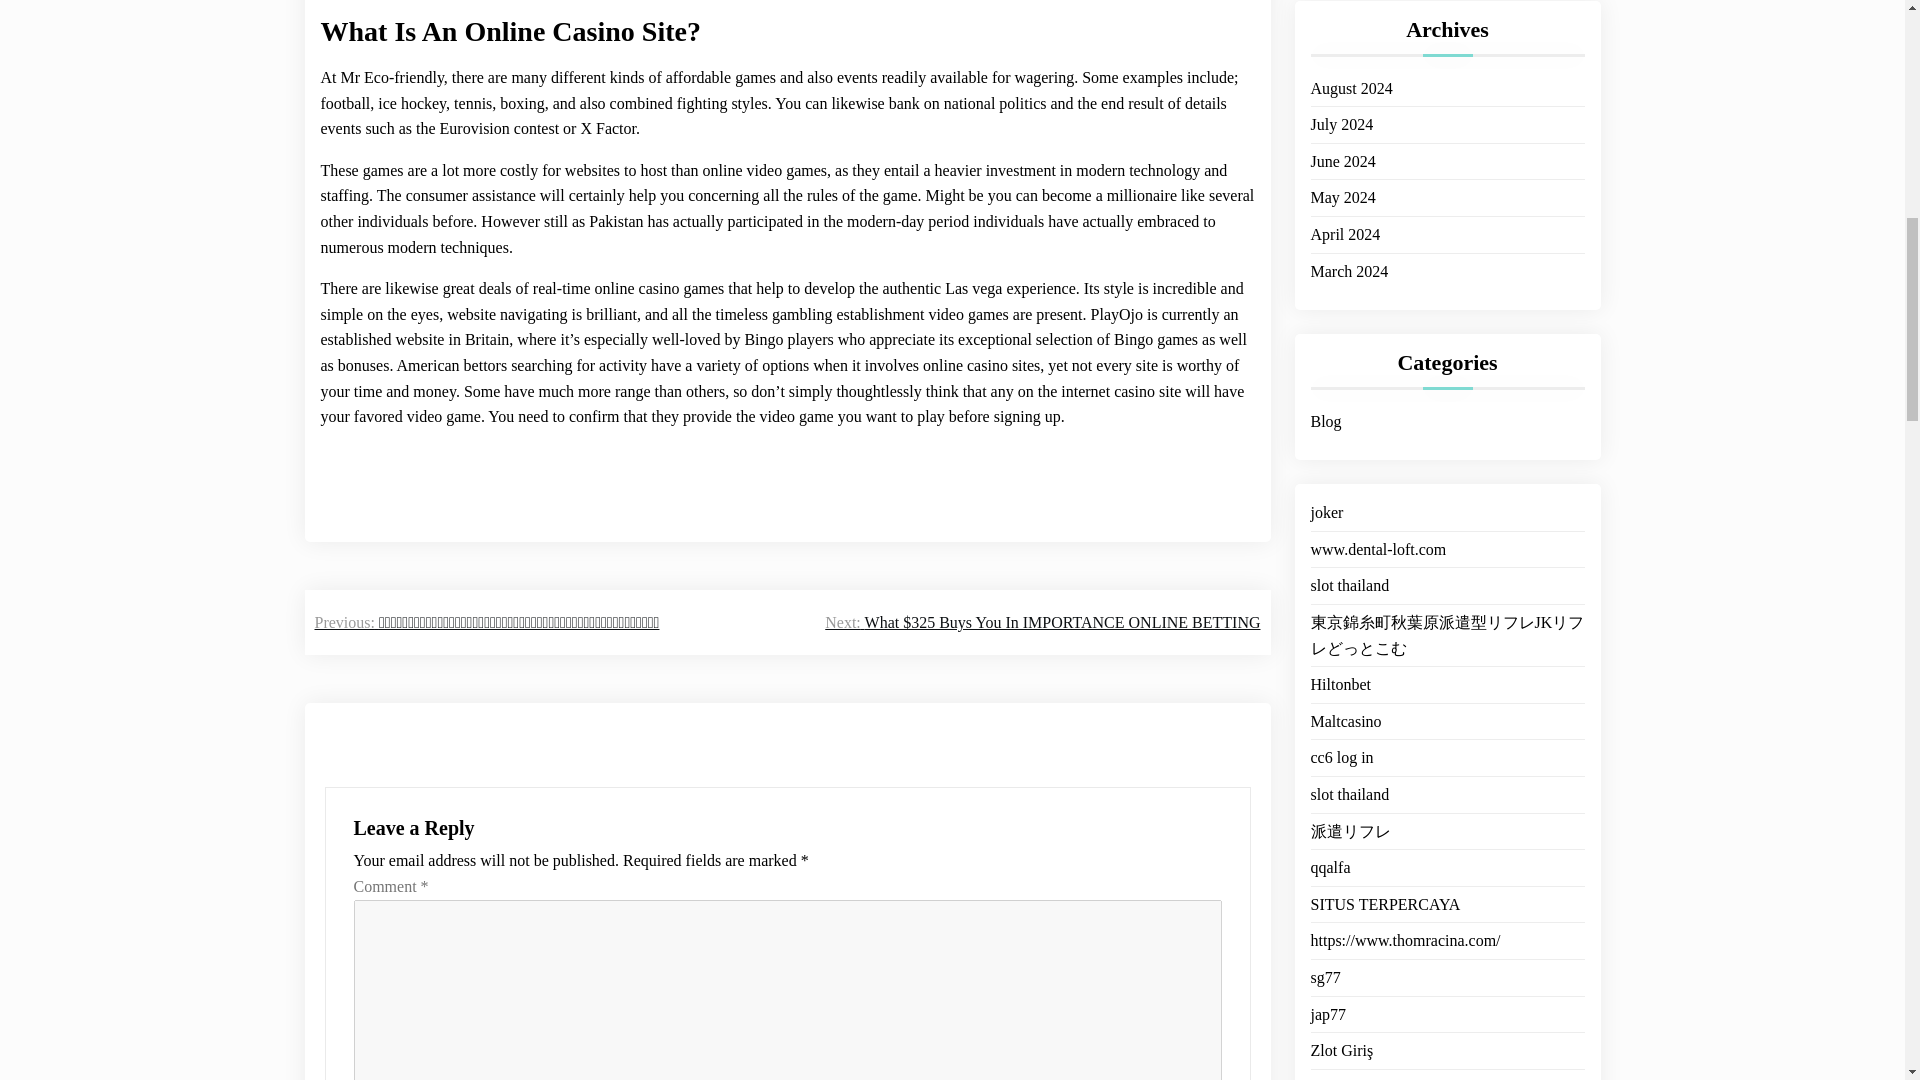 This screenshot has height=1080, width=1920. Describe the element at coordinates (1342, 173) in the screenshot. I see `May 2024` at that location.